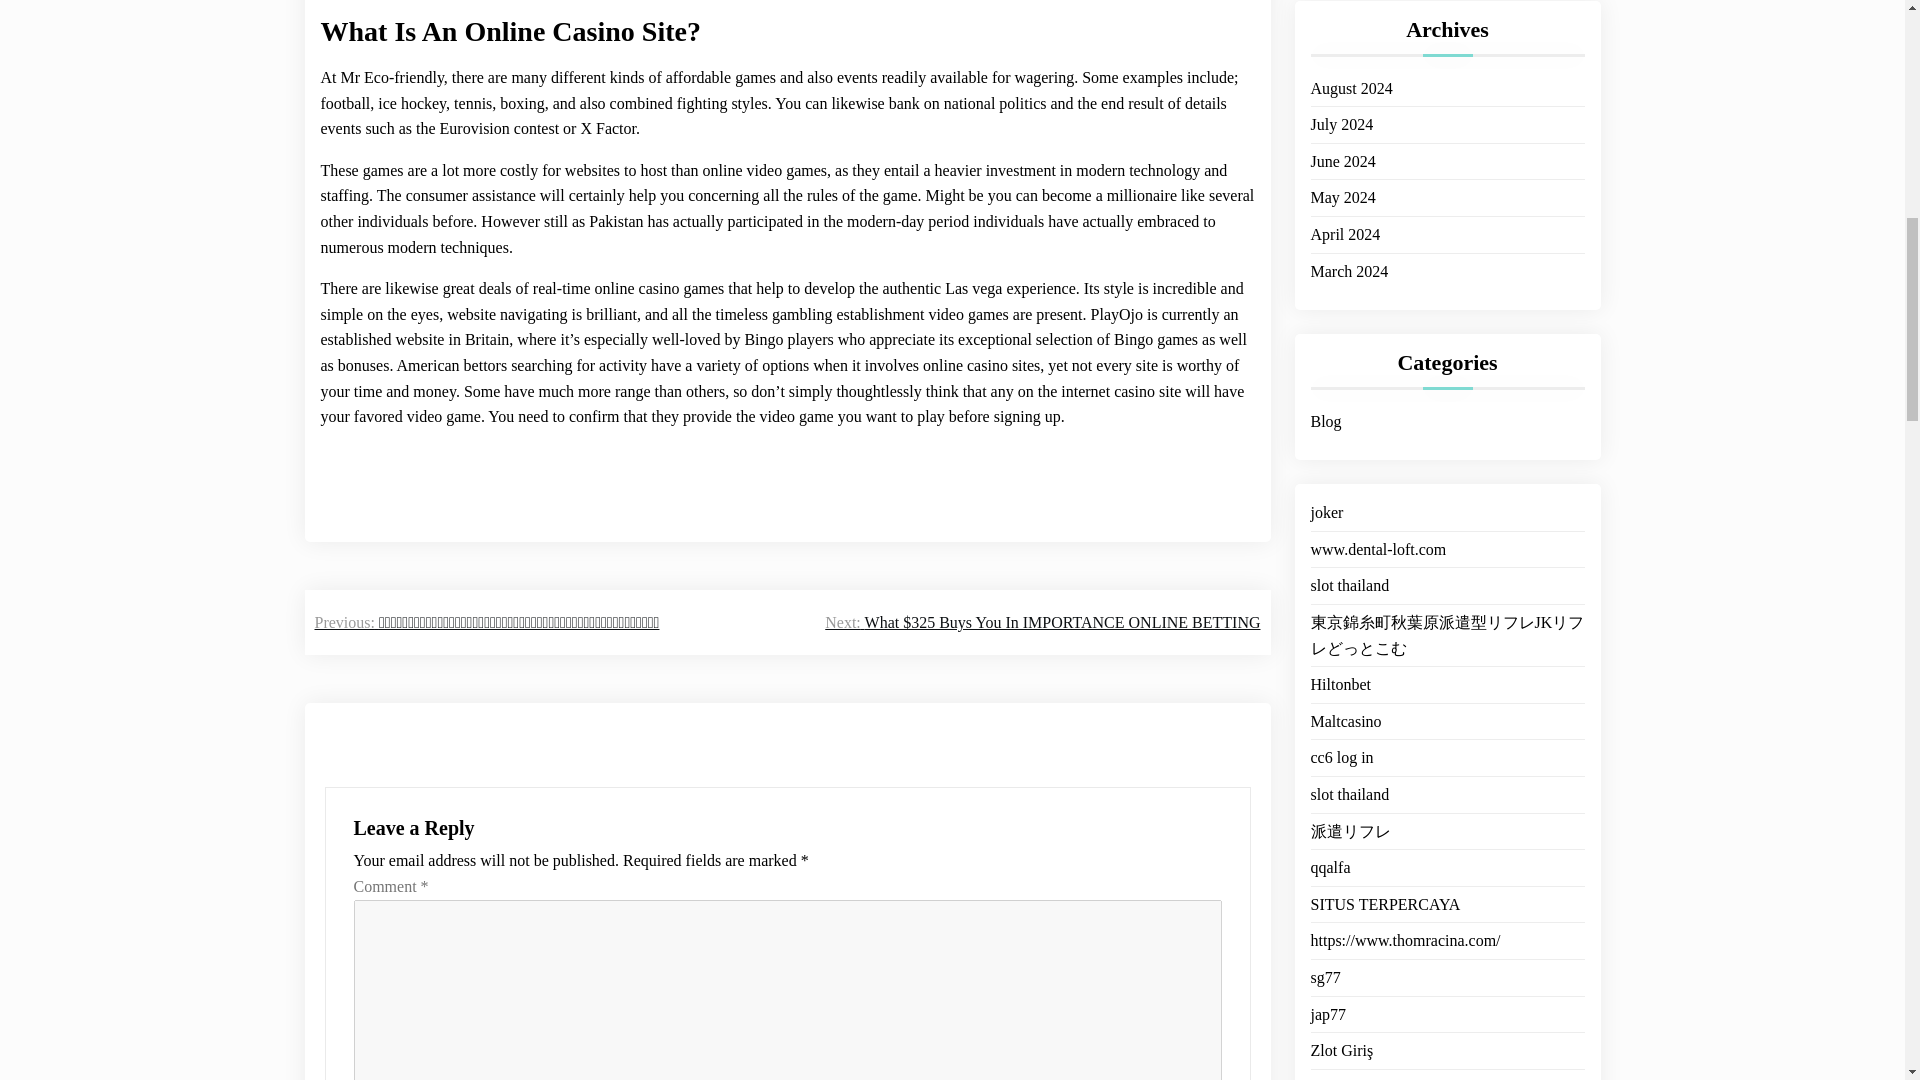 This screenshot has height=1080, width=1920. Describe the element at coordinates (1342, 173) in the screenshot. I see `May 2024` at that location.